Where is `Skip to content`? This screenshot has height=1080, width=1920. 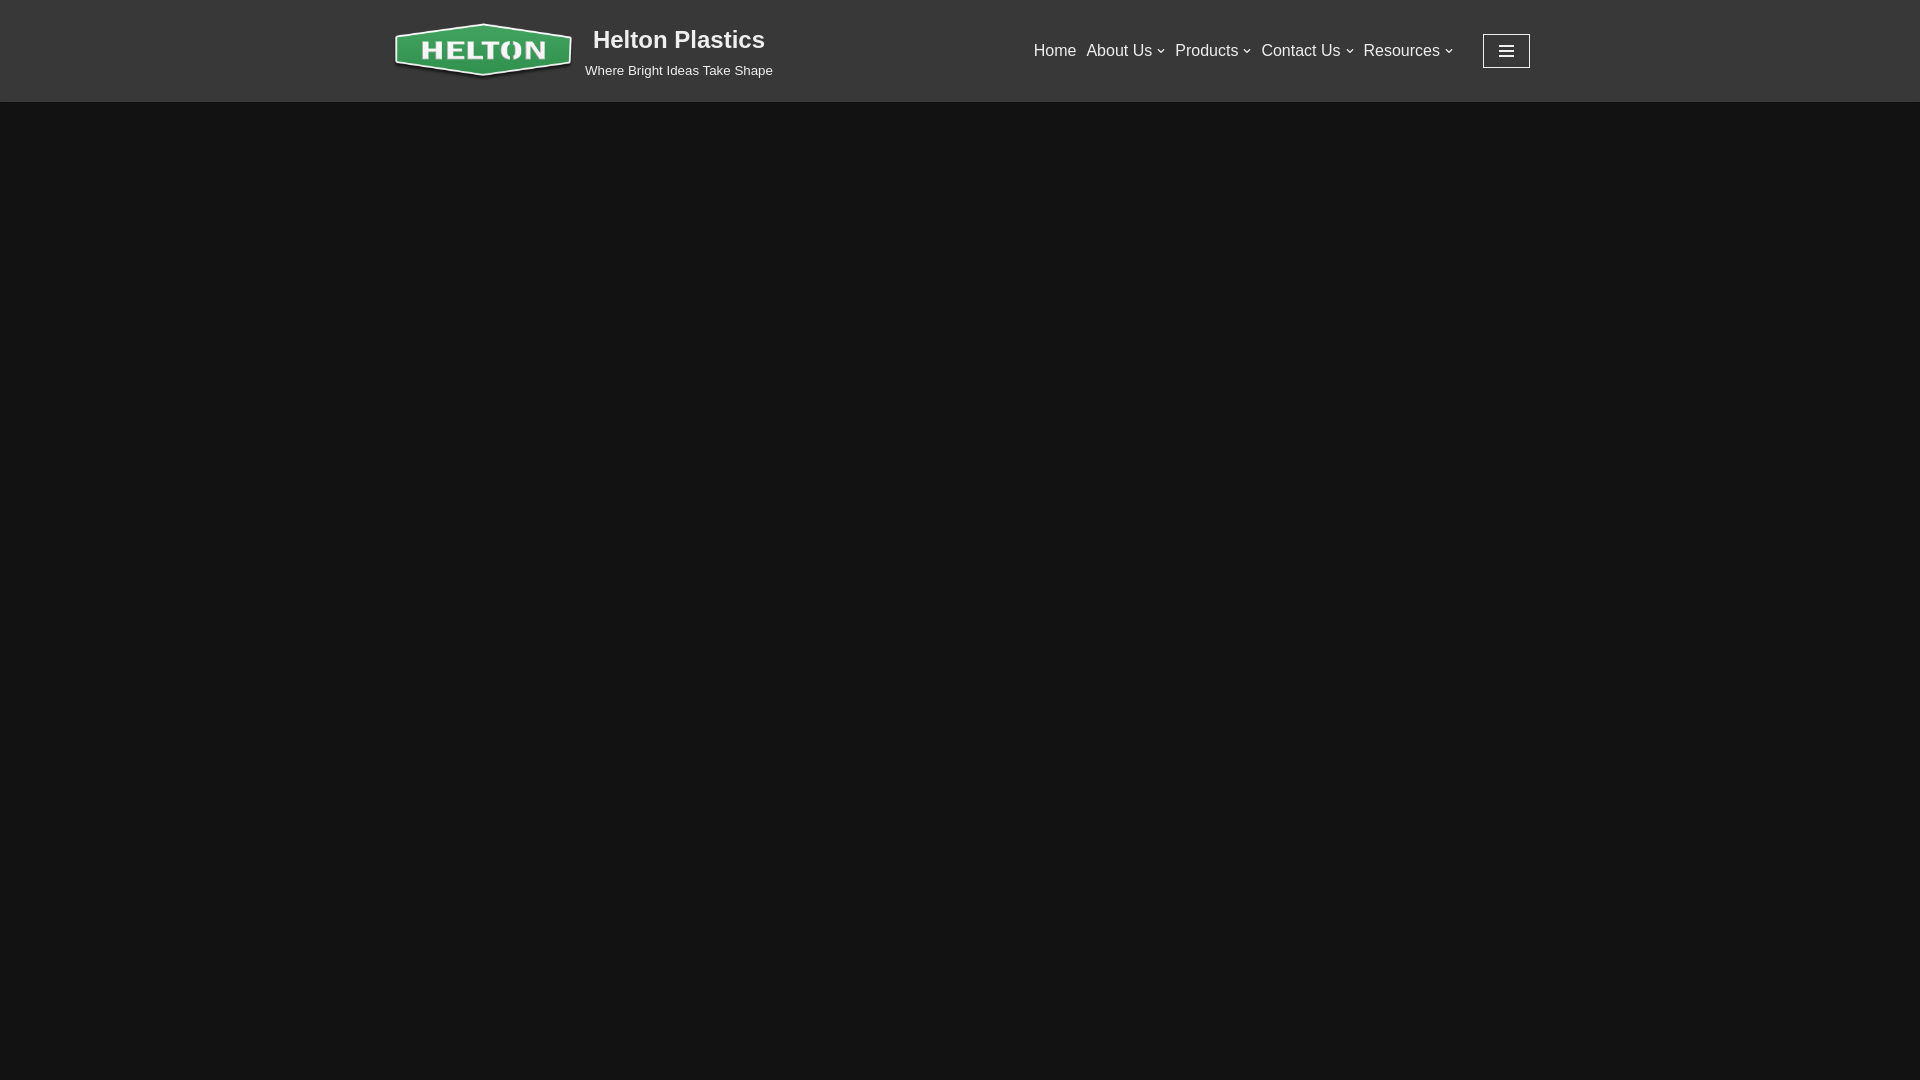 Skip to content is located at coordinates (581, 51).